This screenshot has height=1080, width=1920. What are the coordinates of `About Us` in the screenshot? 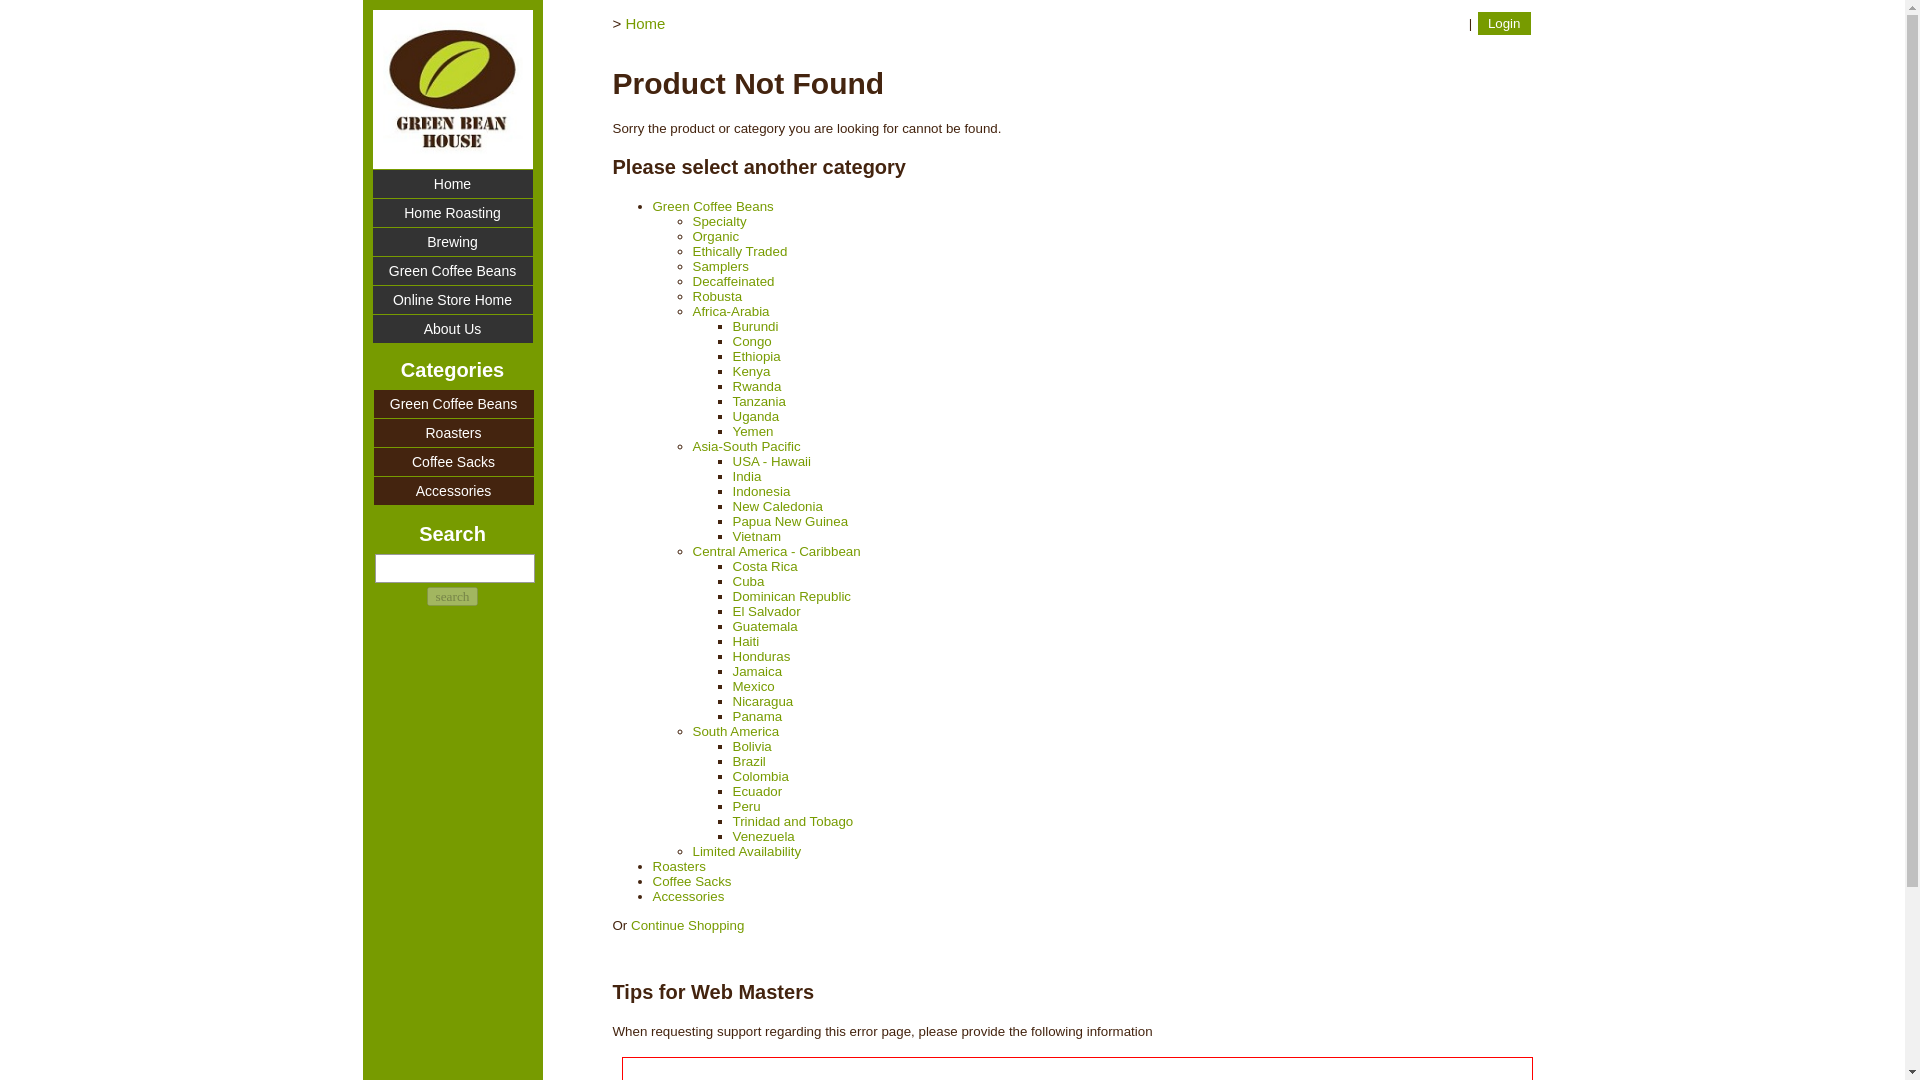 It's located at (452, 329).